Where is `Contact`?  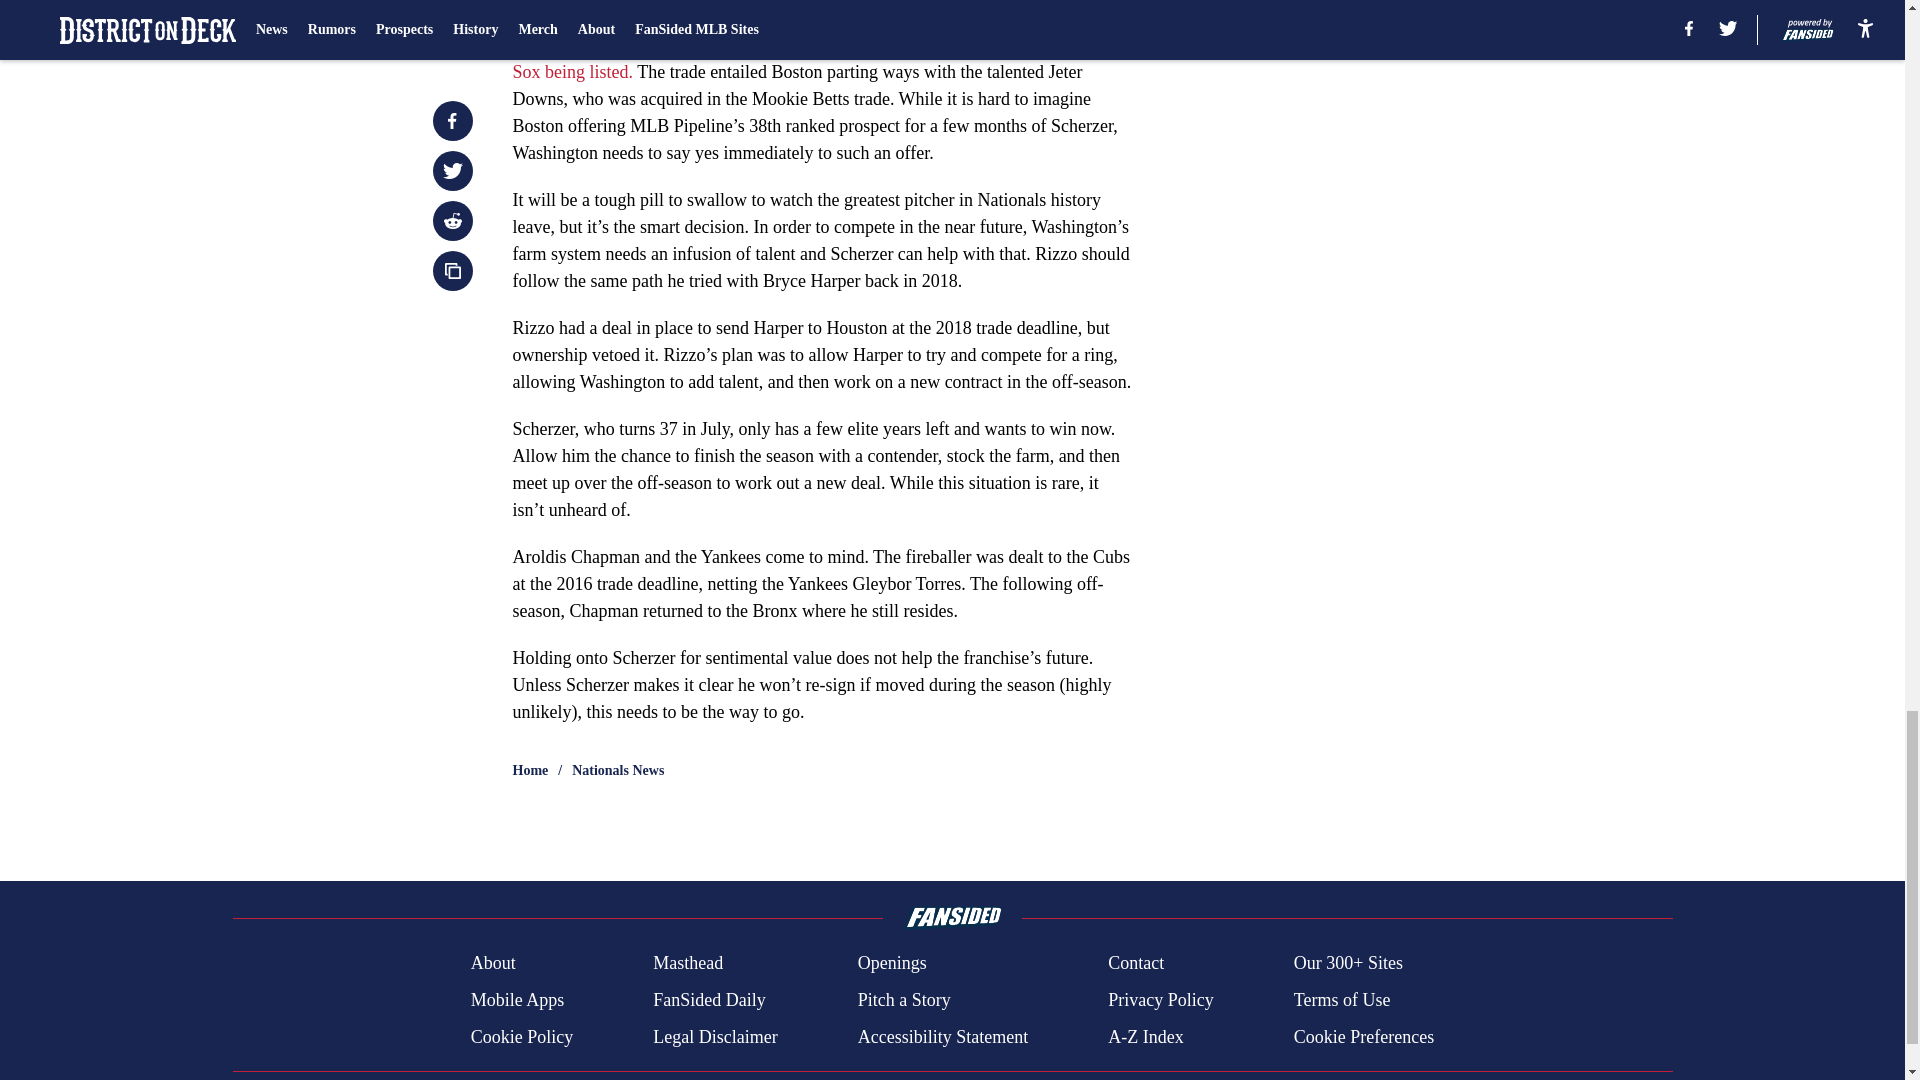
Contact is located at coordinates (1135, 964).